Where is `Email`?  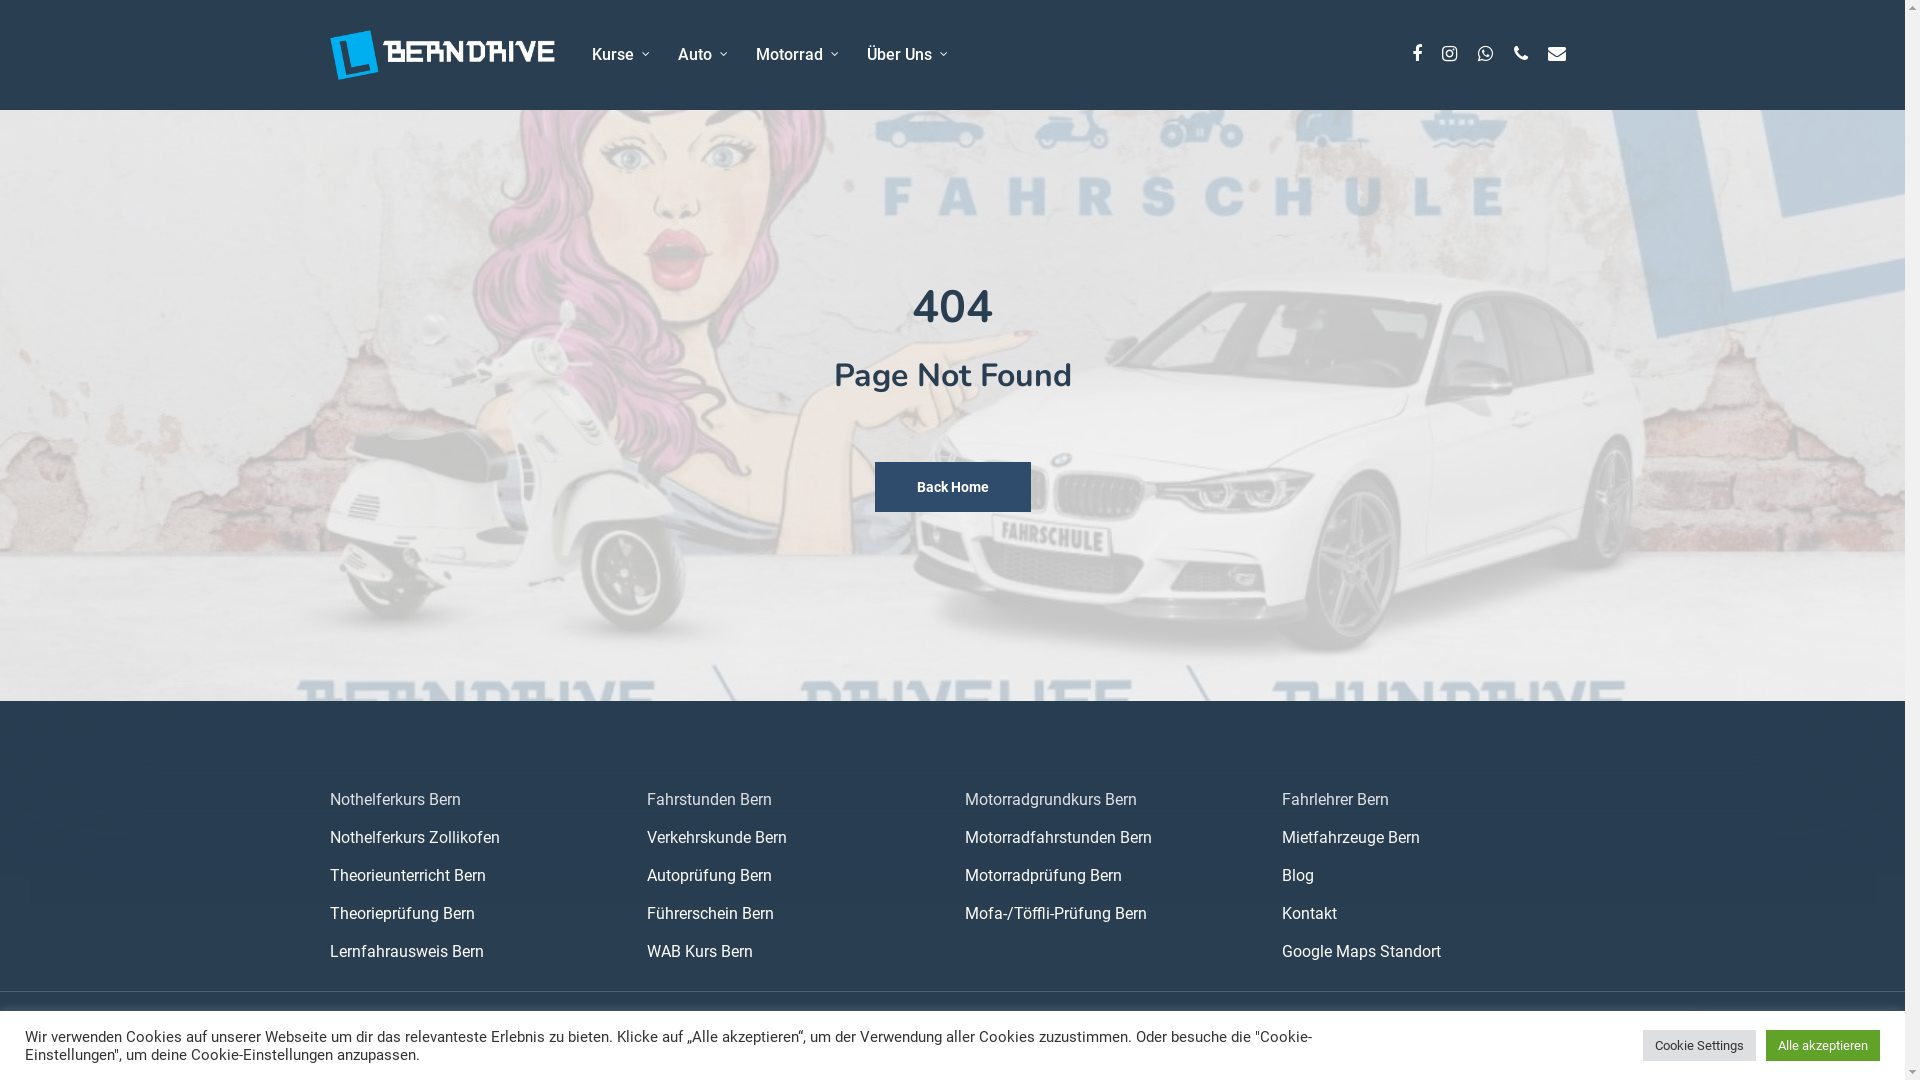 Email is located at coordinates (1557, 55).